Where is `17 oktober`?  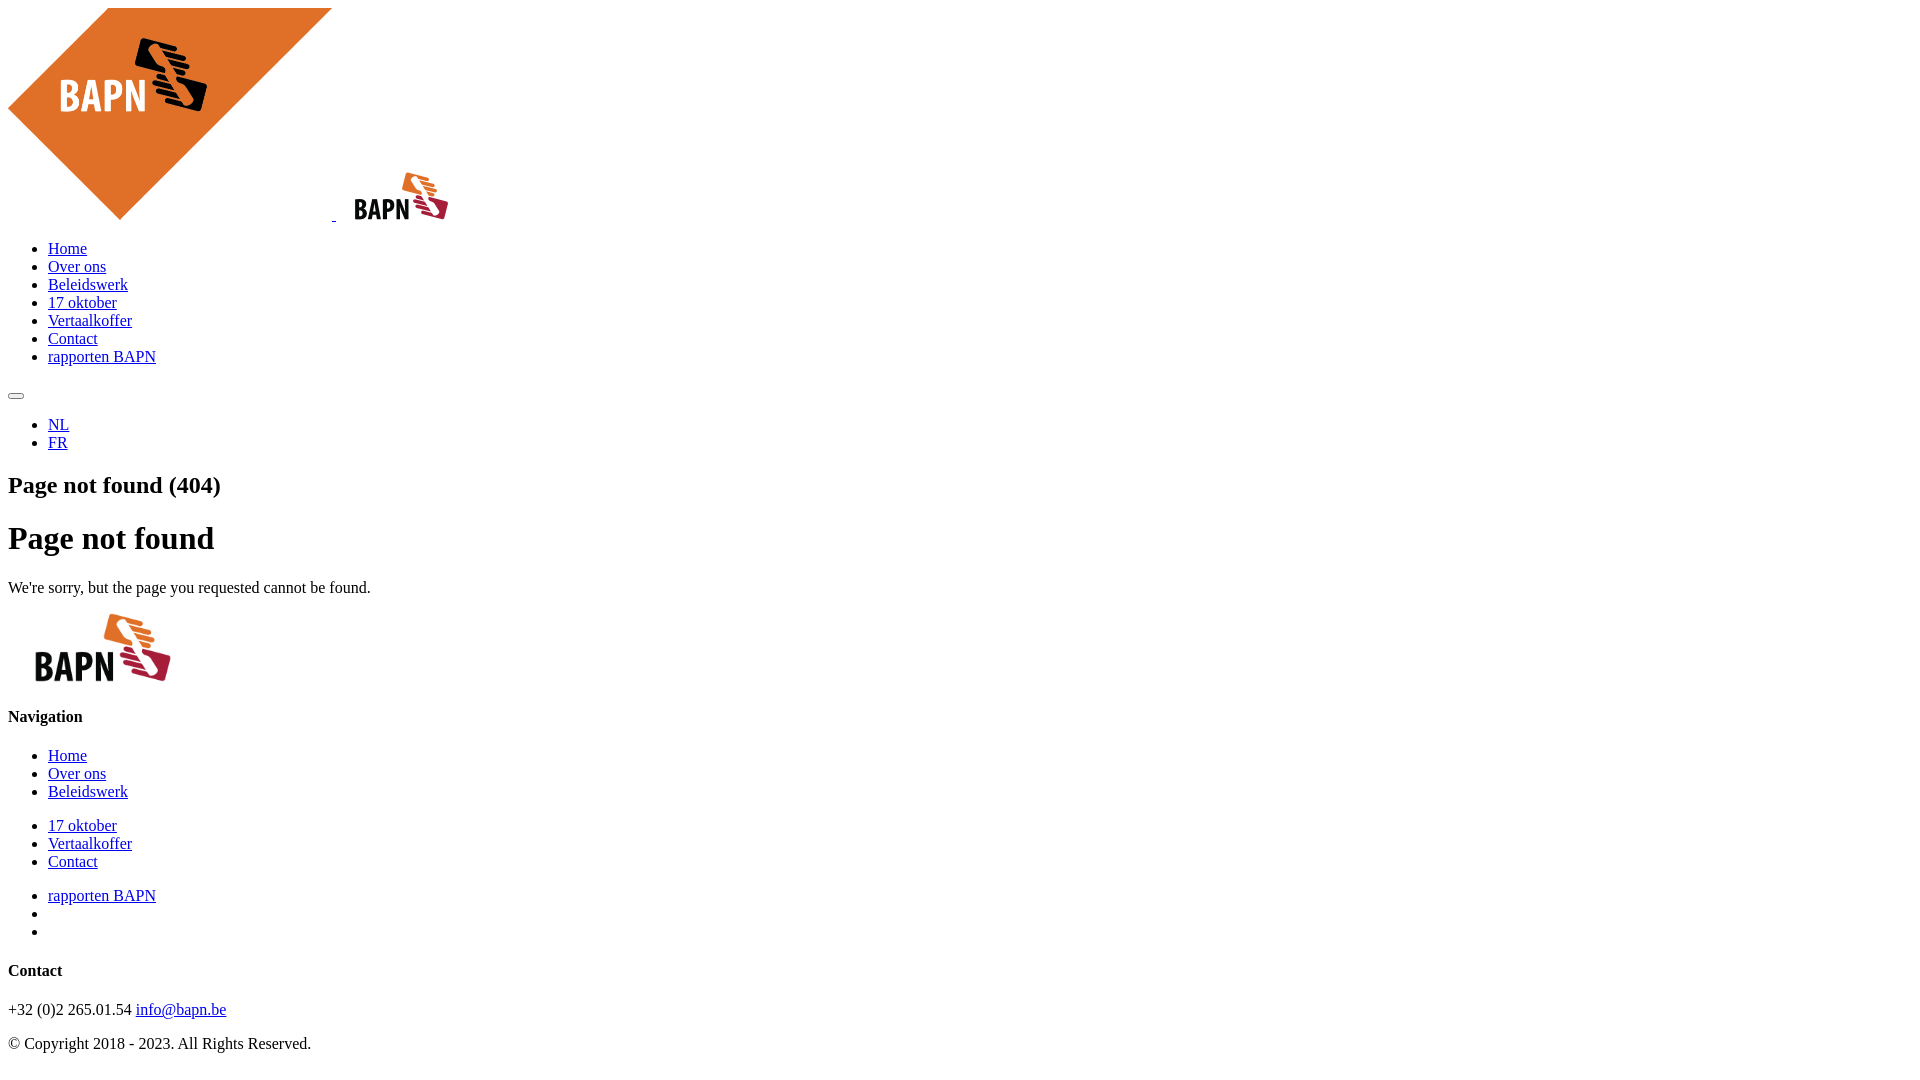 17 oktober is located at coordinates (82, 302).